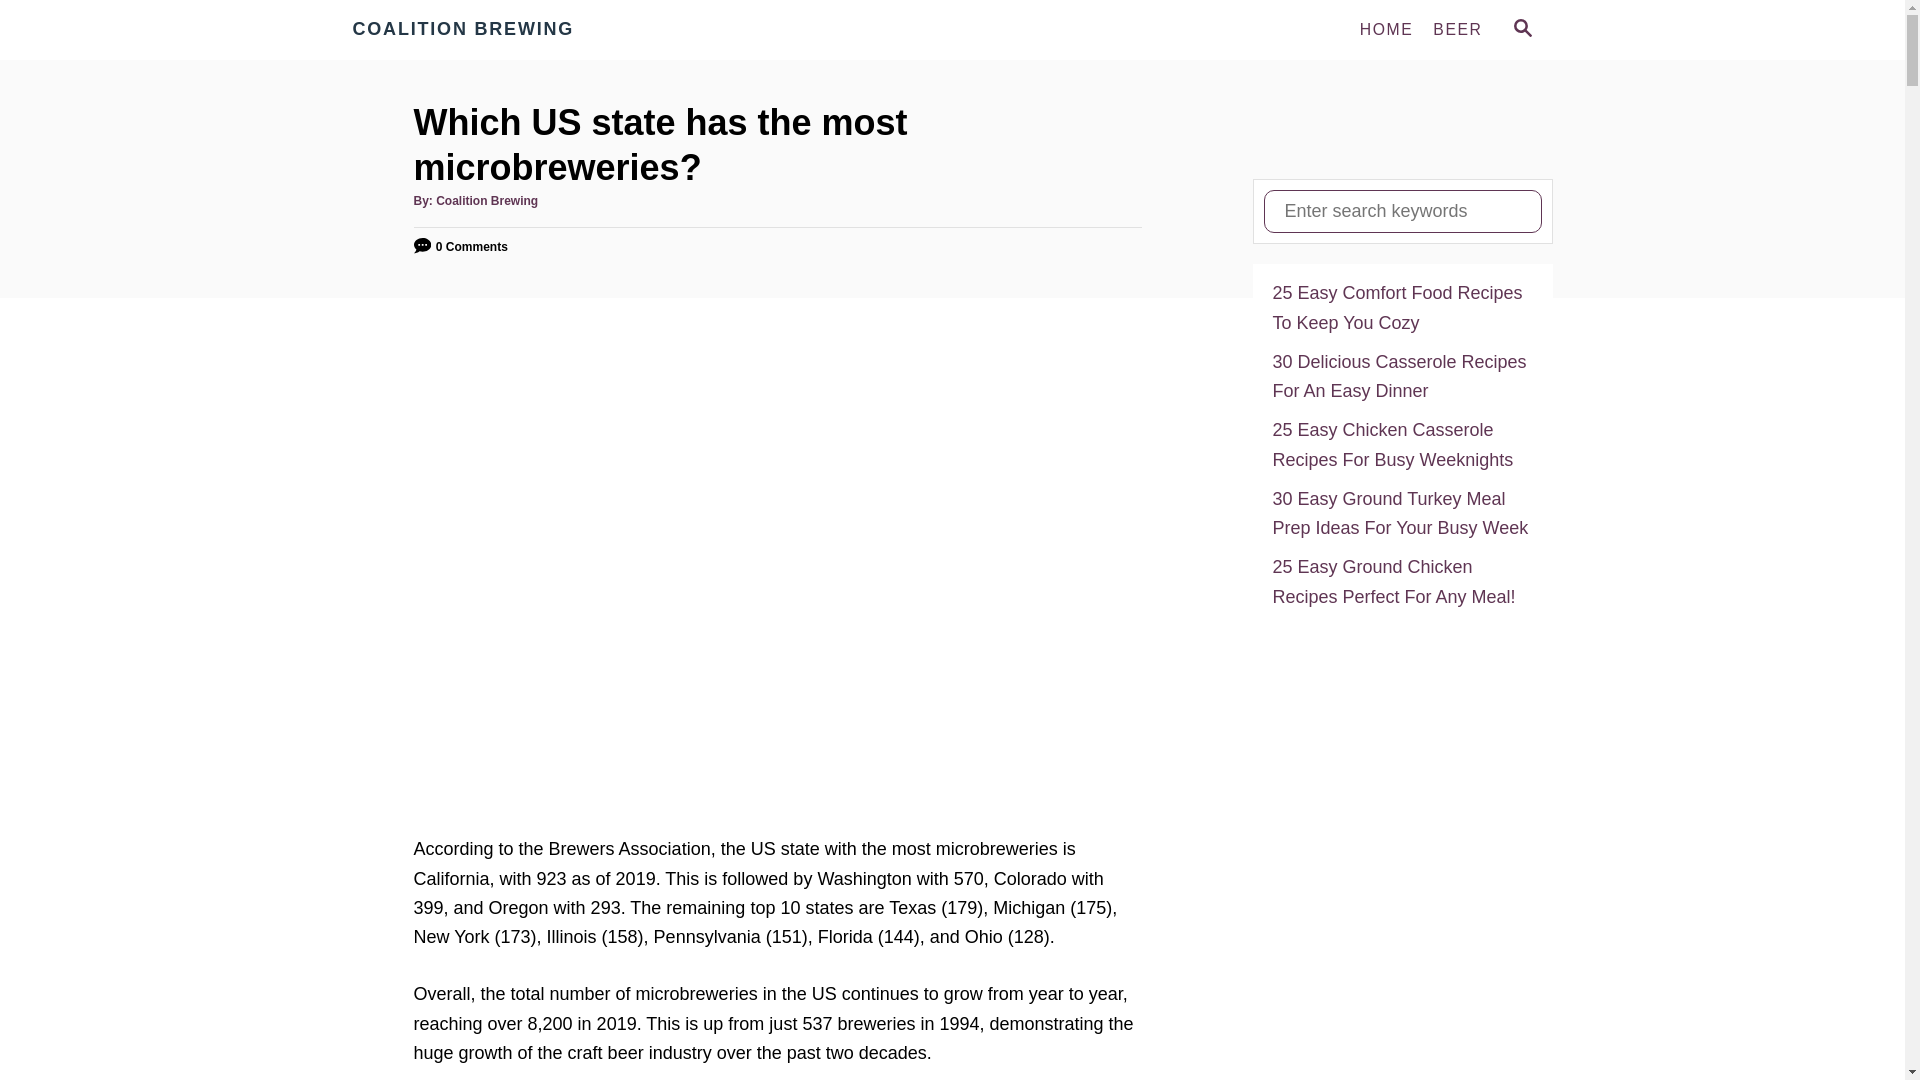 This screenshot has height=1080, width=1920. I want to click on Search, so click(30, 30).